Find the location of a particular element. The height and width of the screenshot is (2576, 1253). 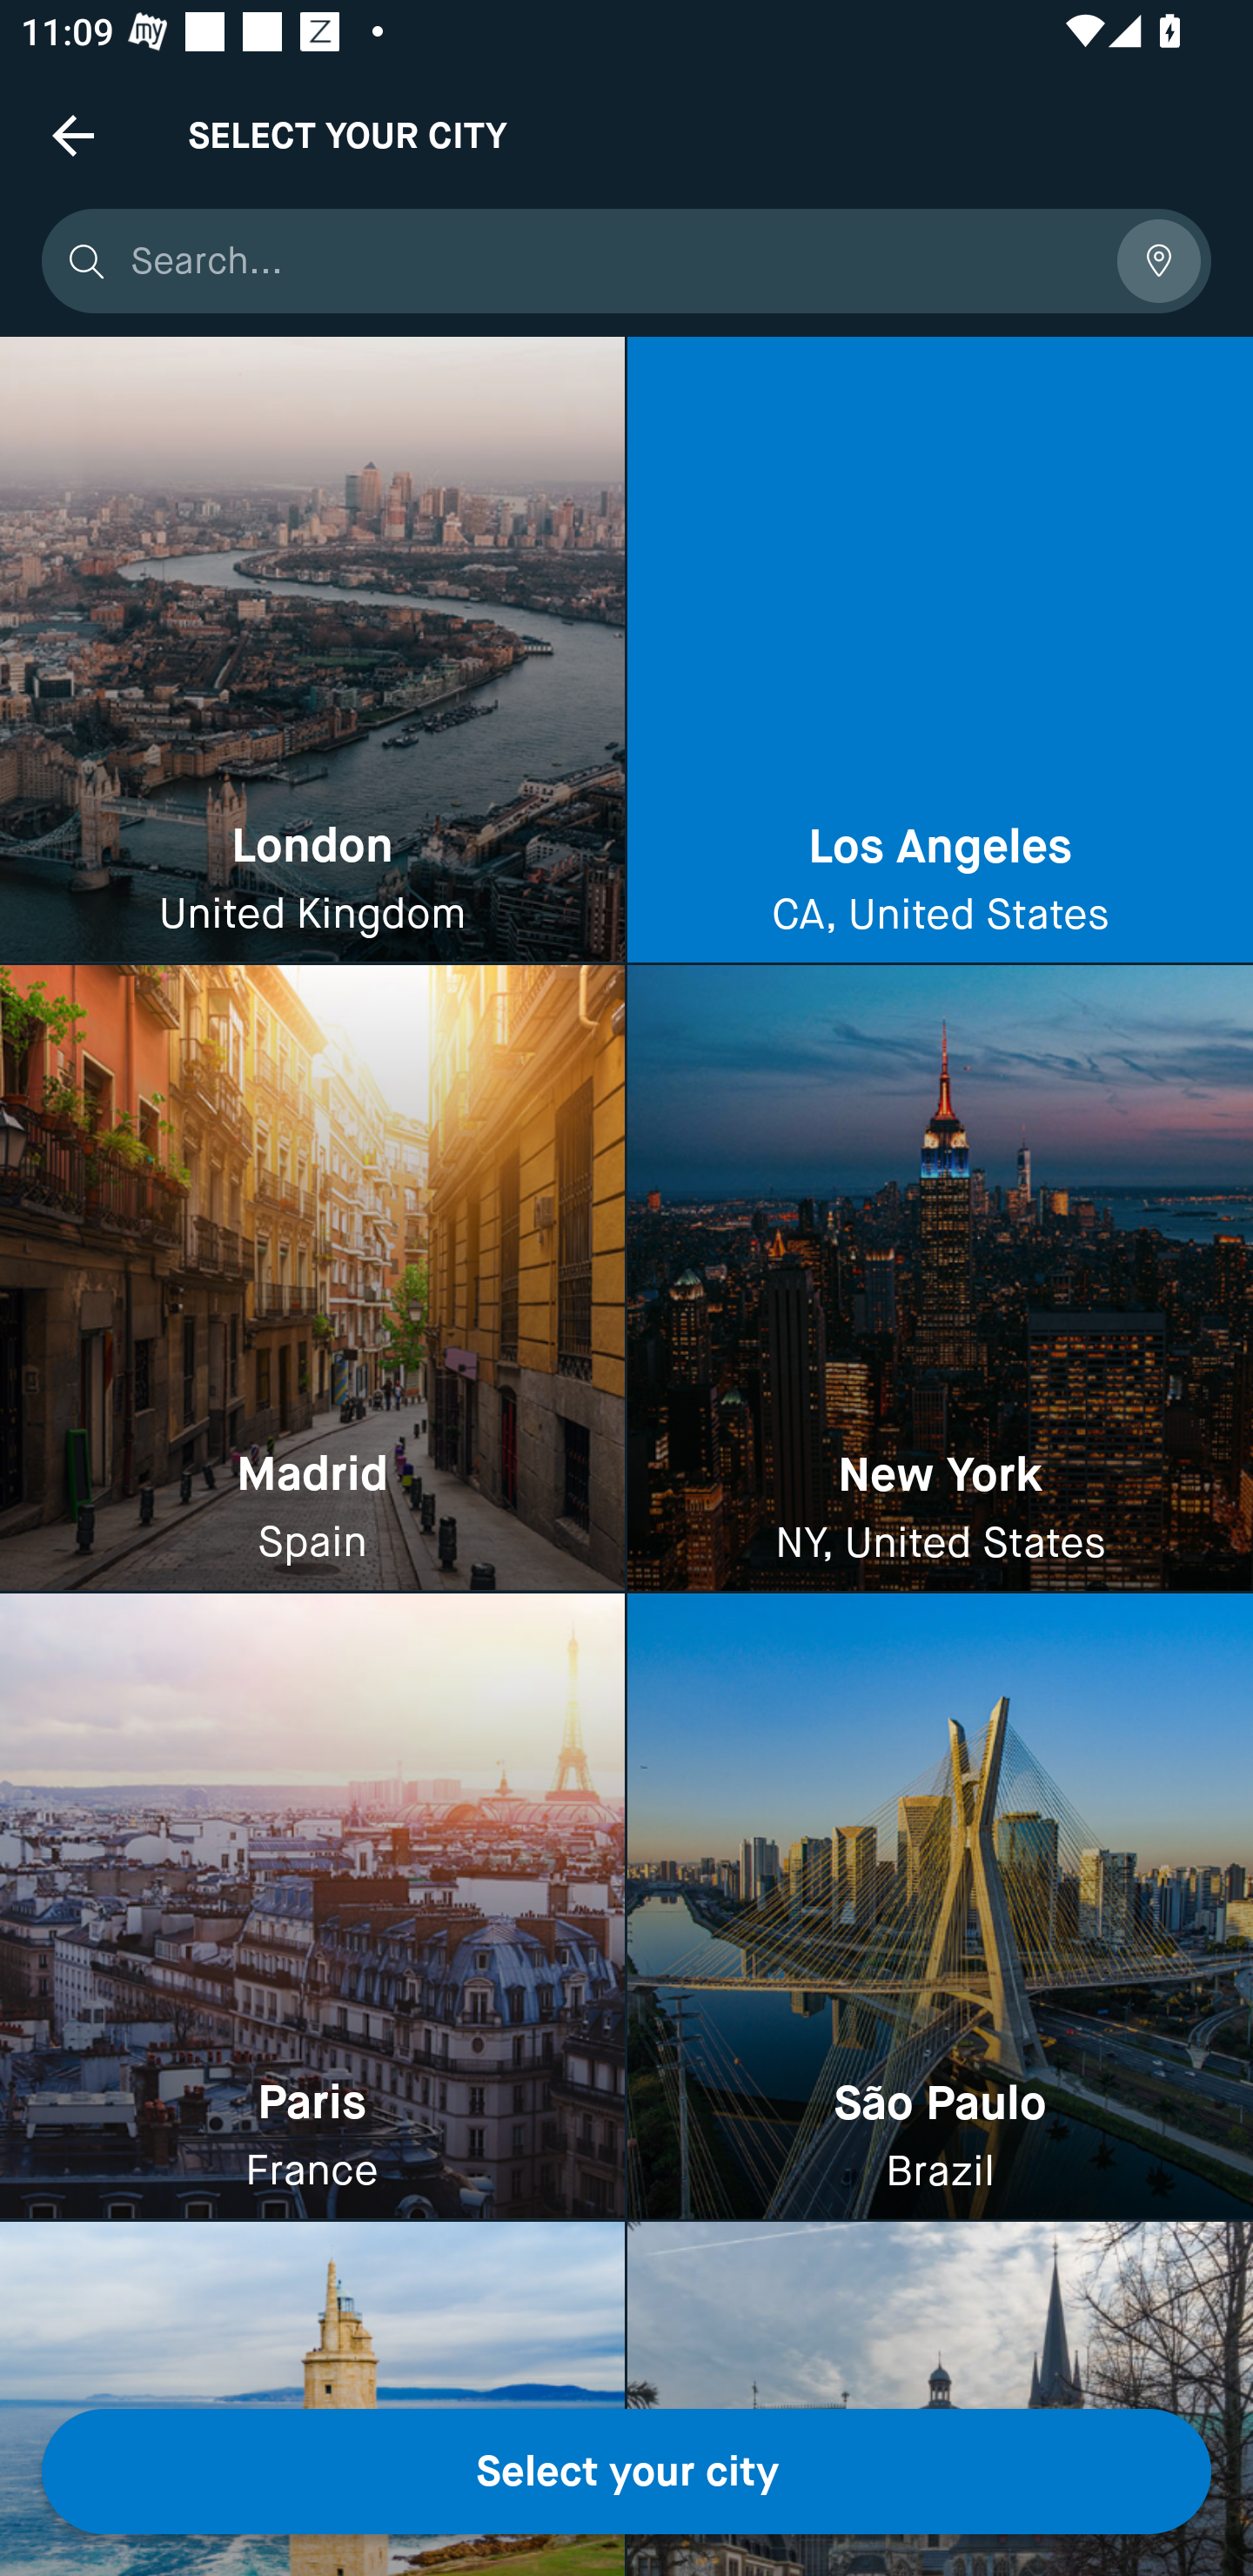

New York NY, United States is located at coordinates (940, 1279).